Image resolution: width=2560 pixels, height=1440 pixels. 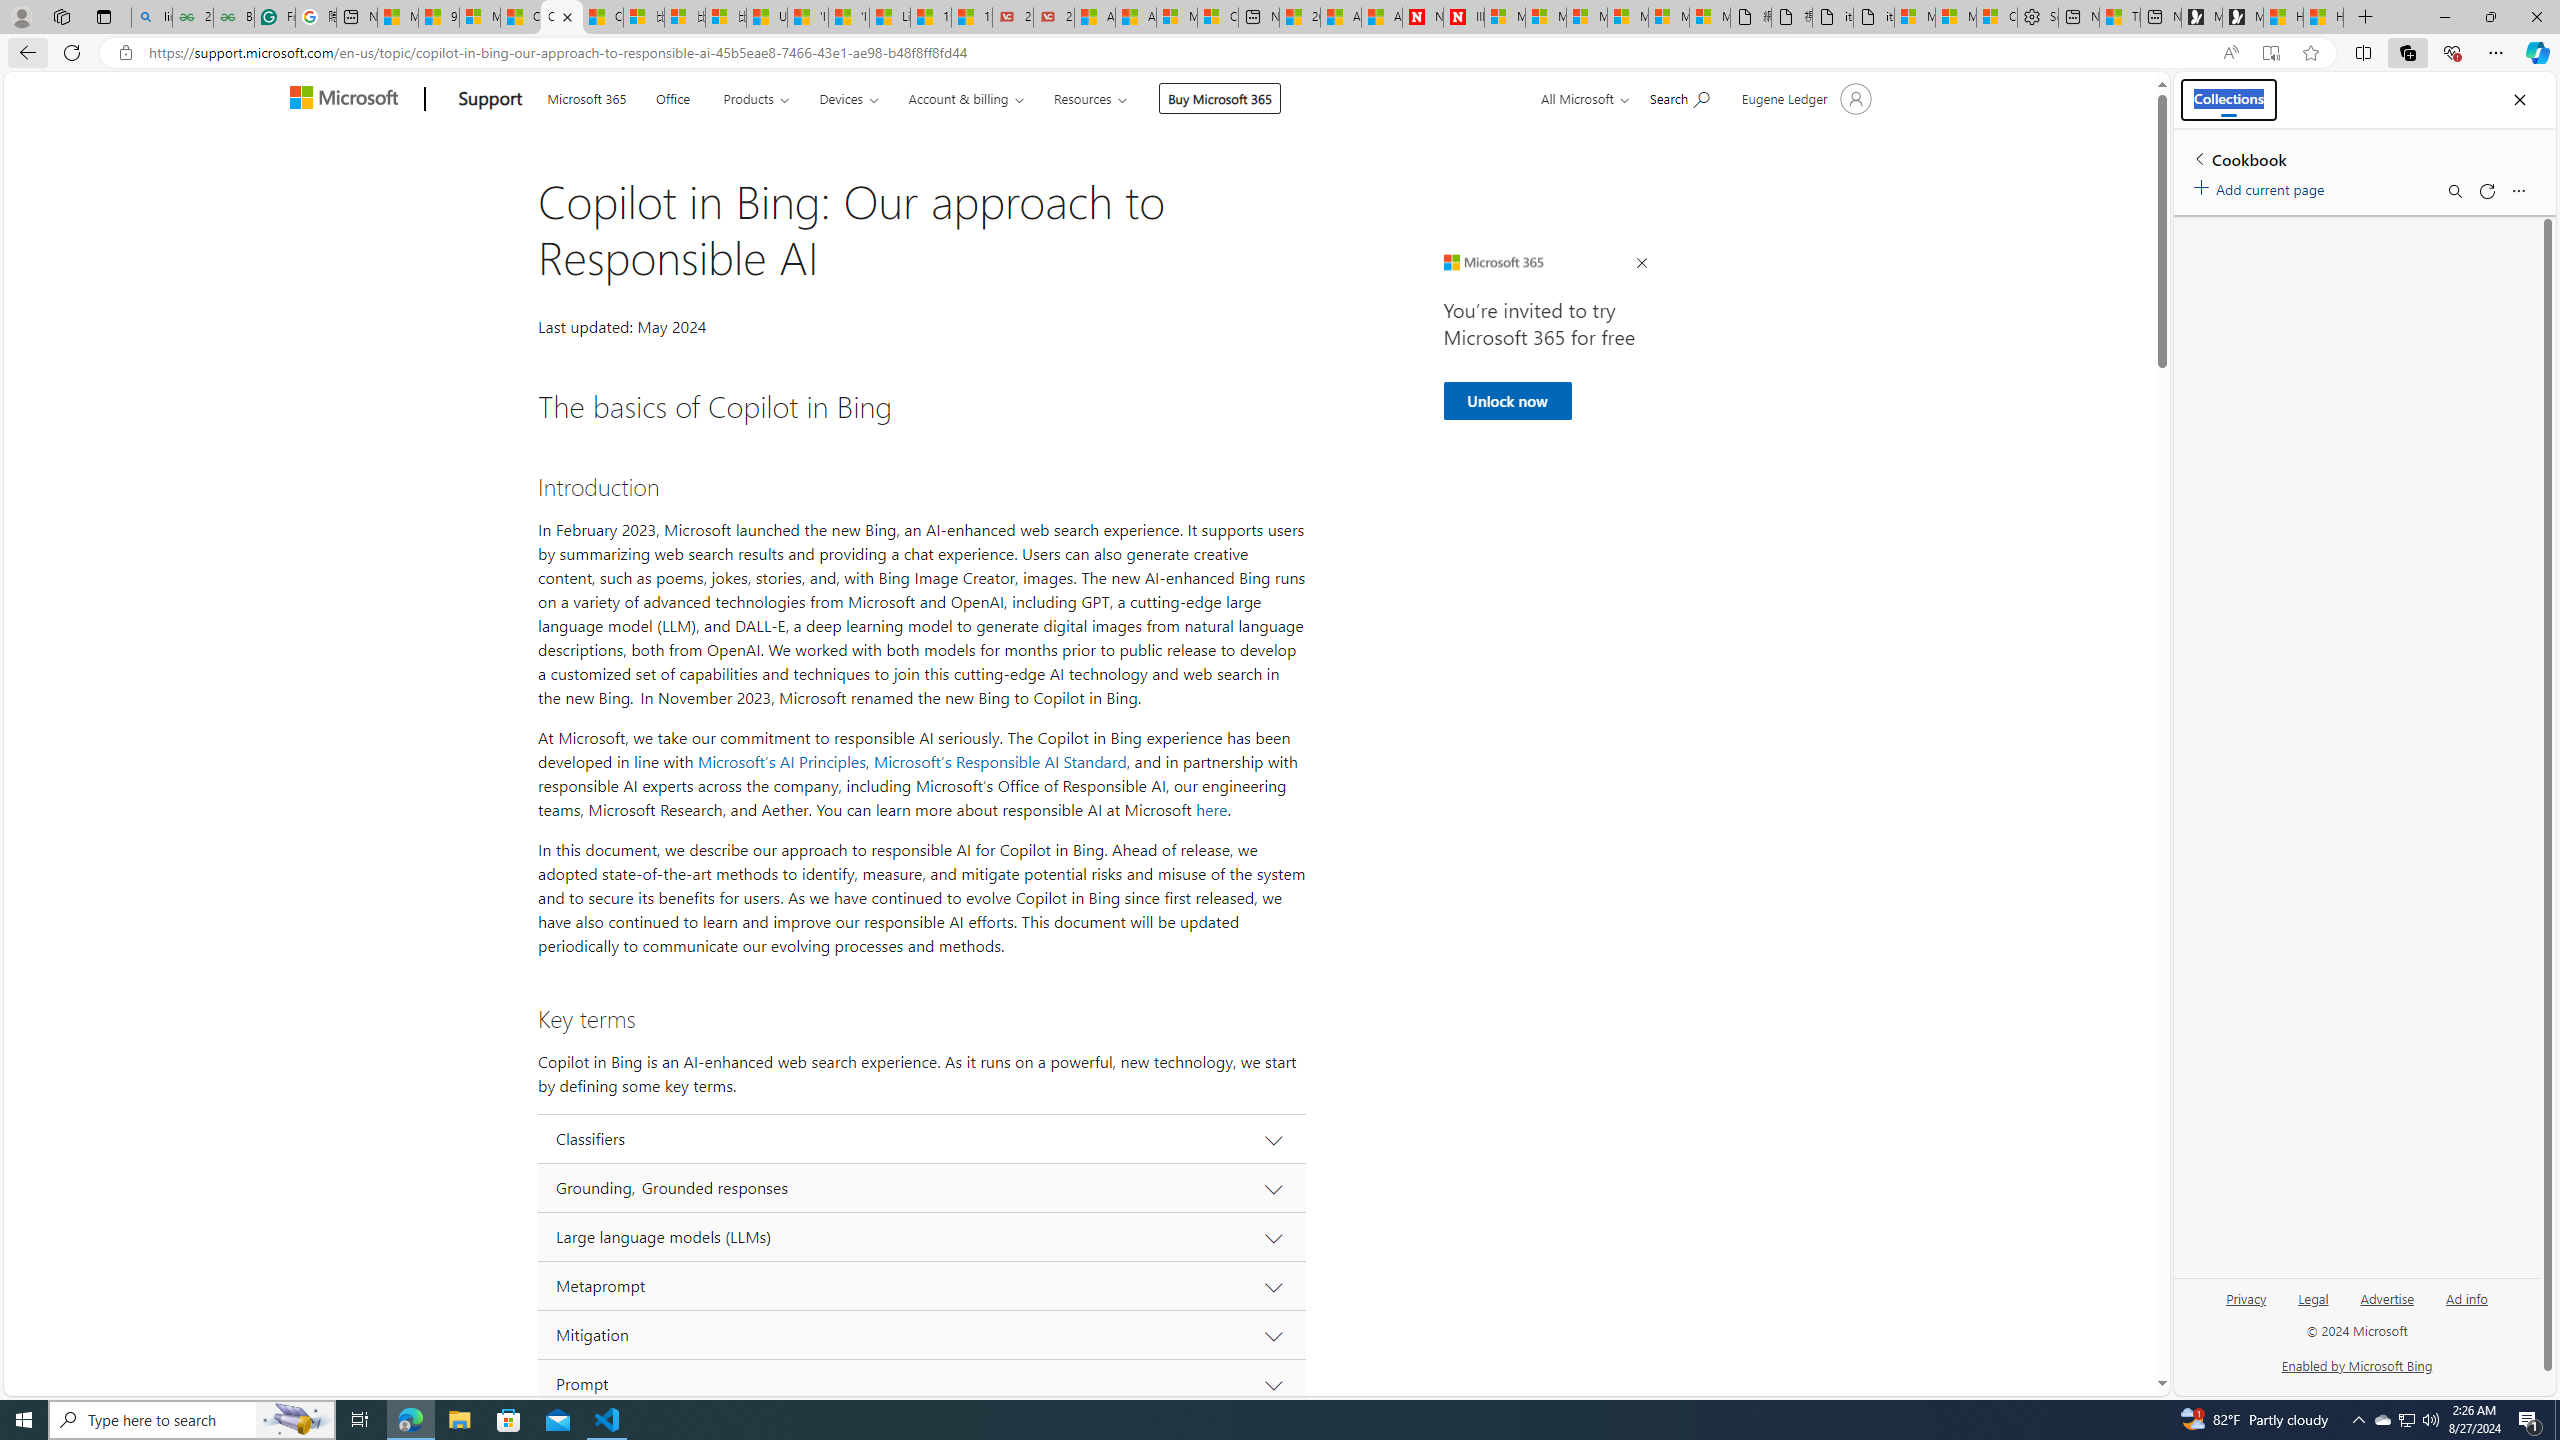 What do you see at coordinates (971, 17) in the screenshot?
I see `15 Ways Modern Life Contradicts the Teachings of Jesus` at bounding box center [971, 17].